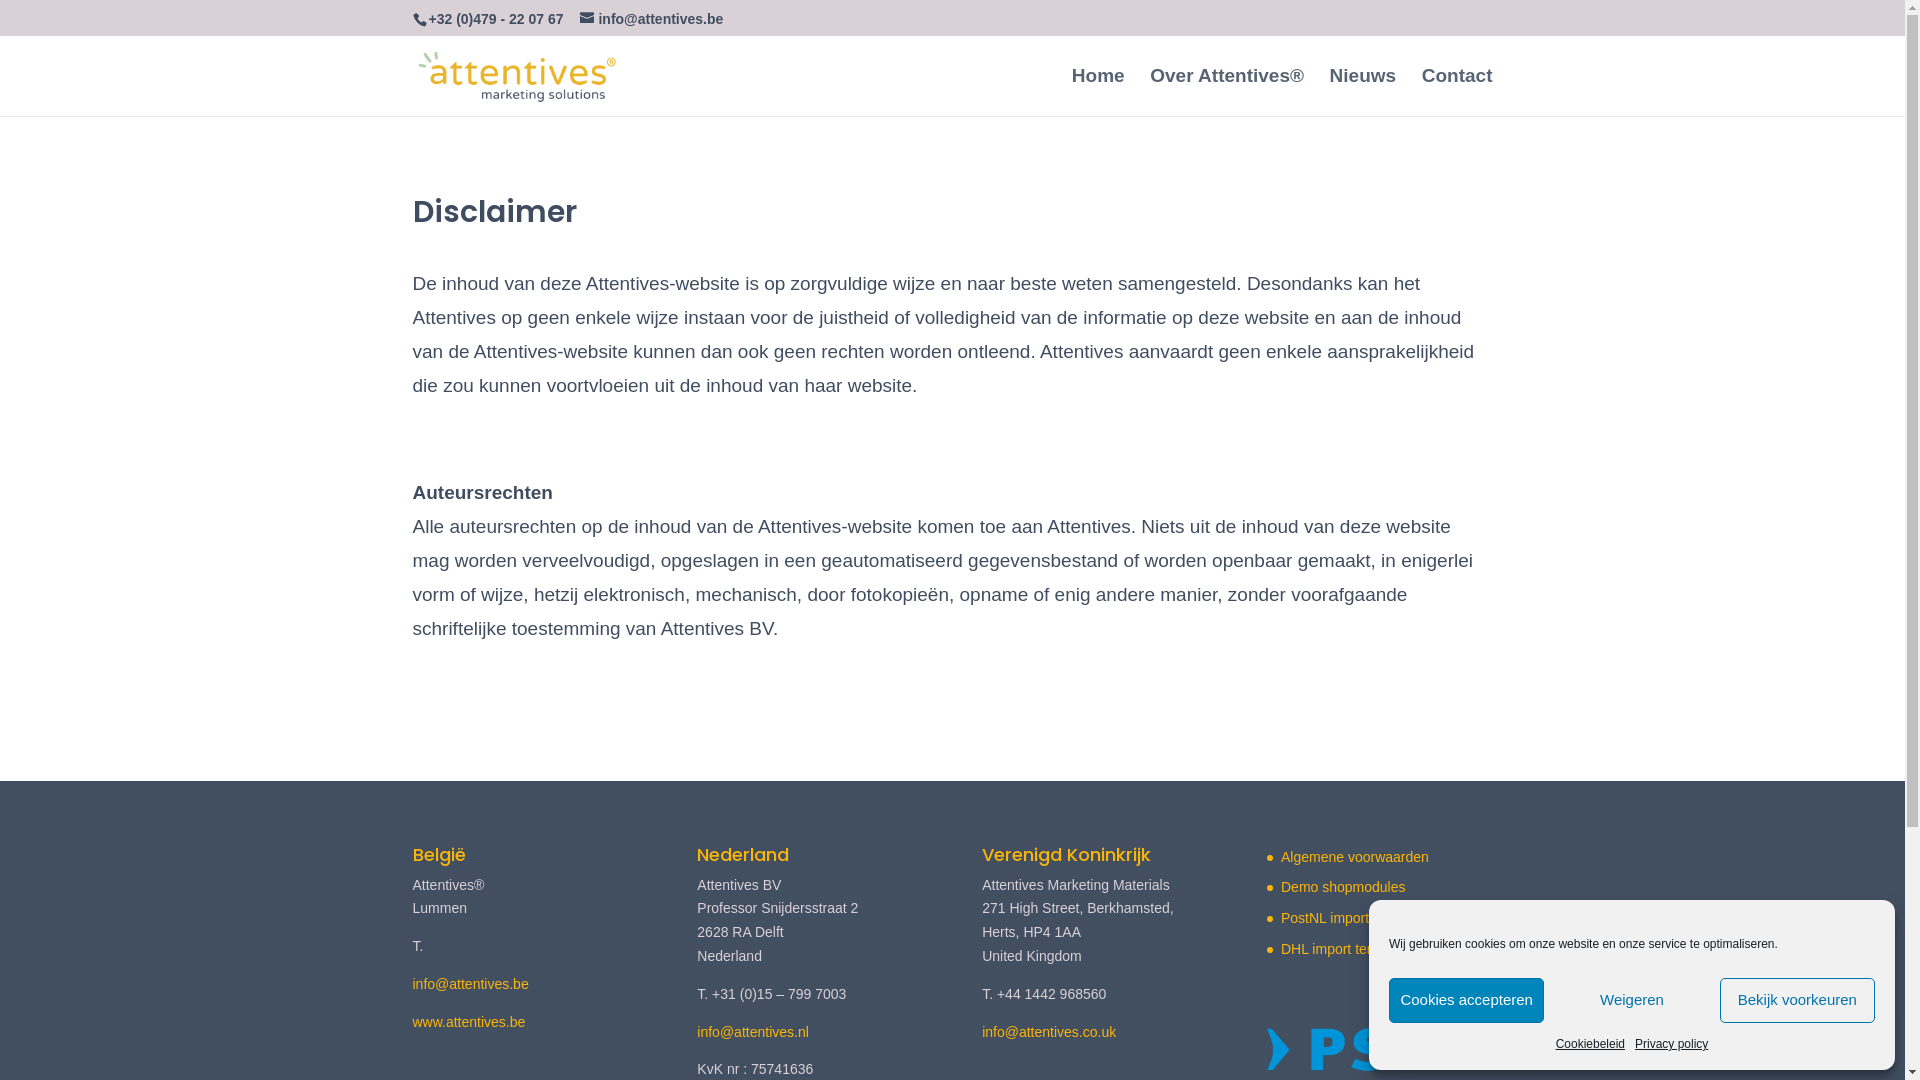 The image size is (1920, 1080). Describe the element at coordinates (753, 1032) in the screenshot. I see `info@attentives.nl` at that location.